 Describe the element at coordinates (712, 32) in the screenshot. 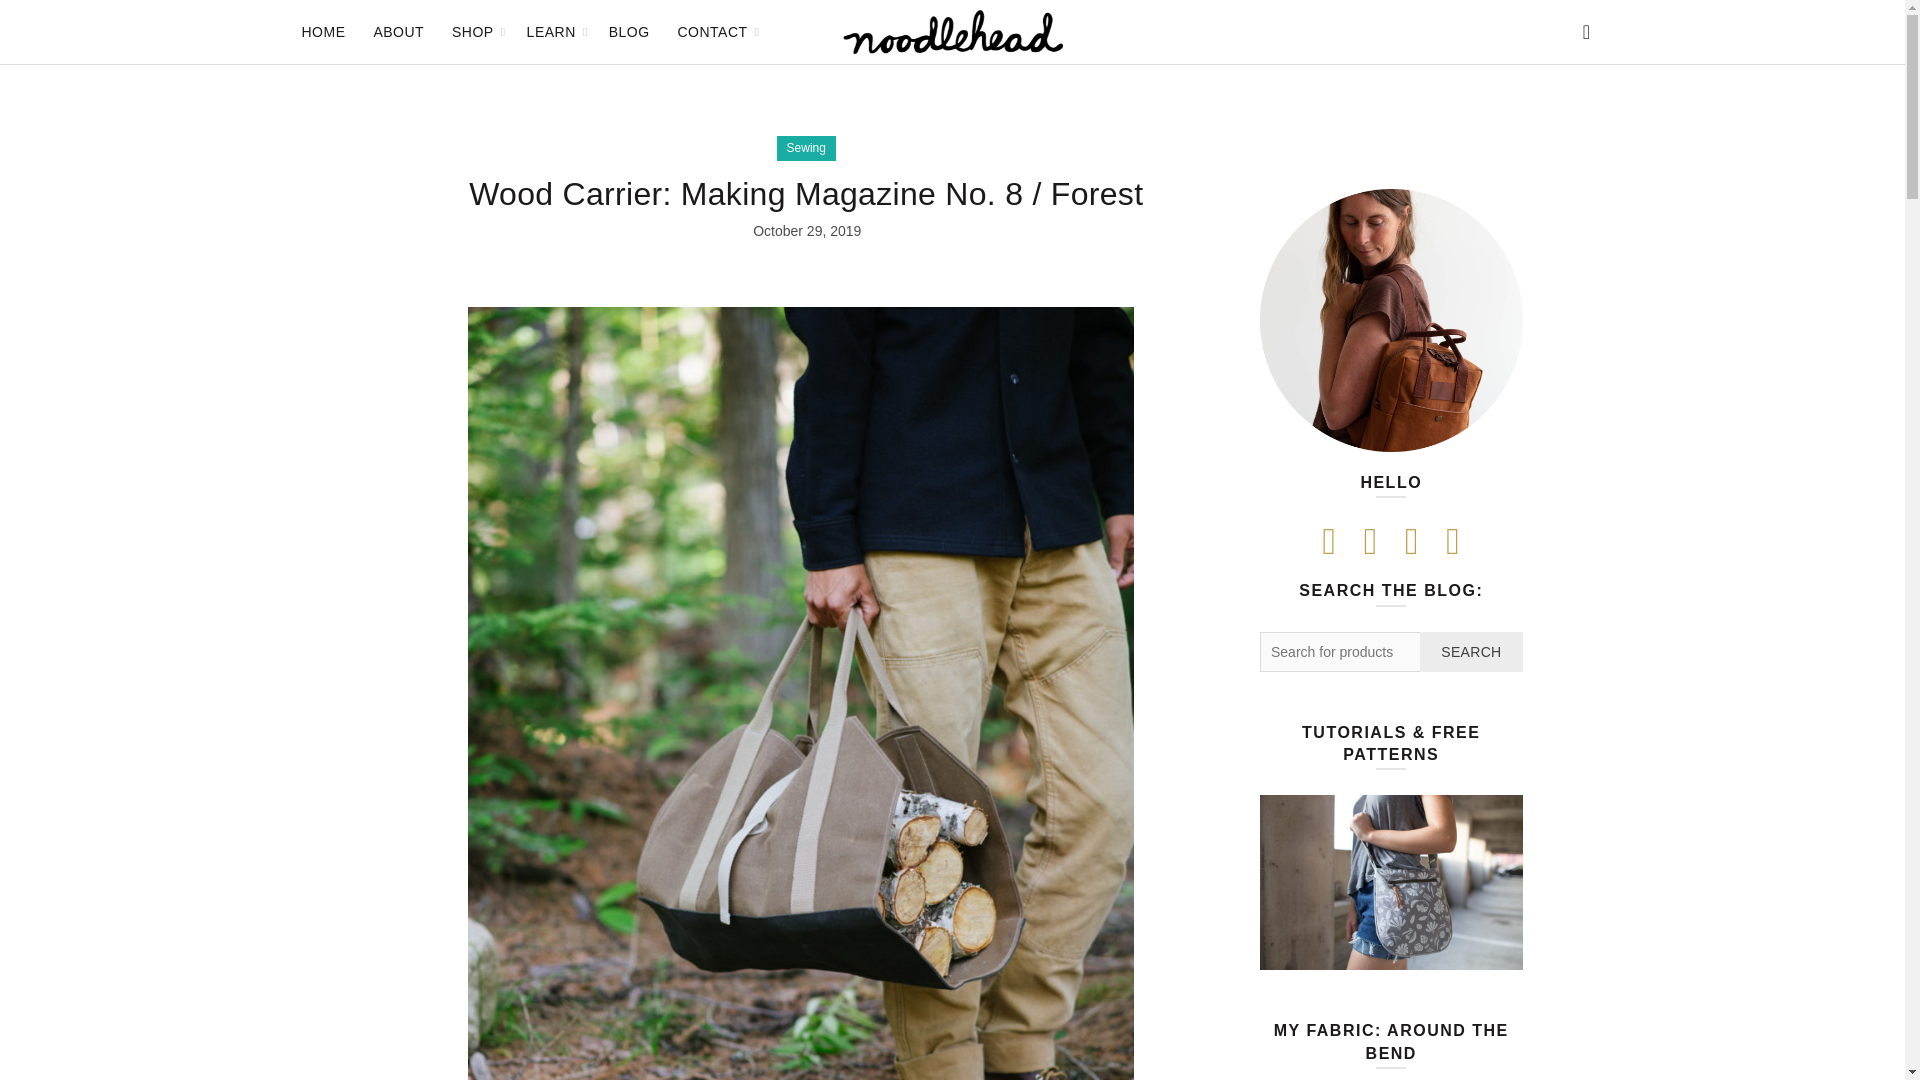

I see `CONTACT` at that location.